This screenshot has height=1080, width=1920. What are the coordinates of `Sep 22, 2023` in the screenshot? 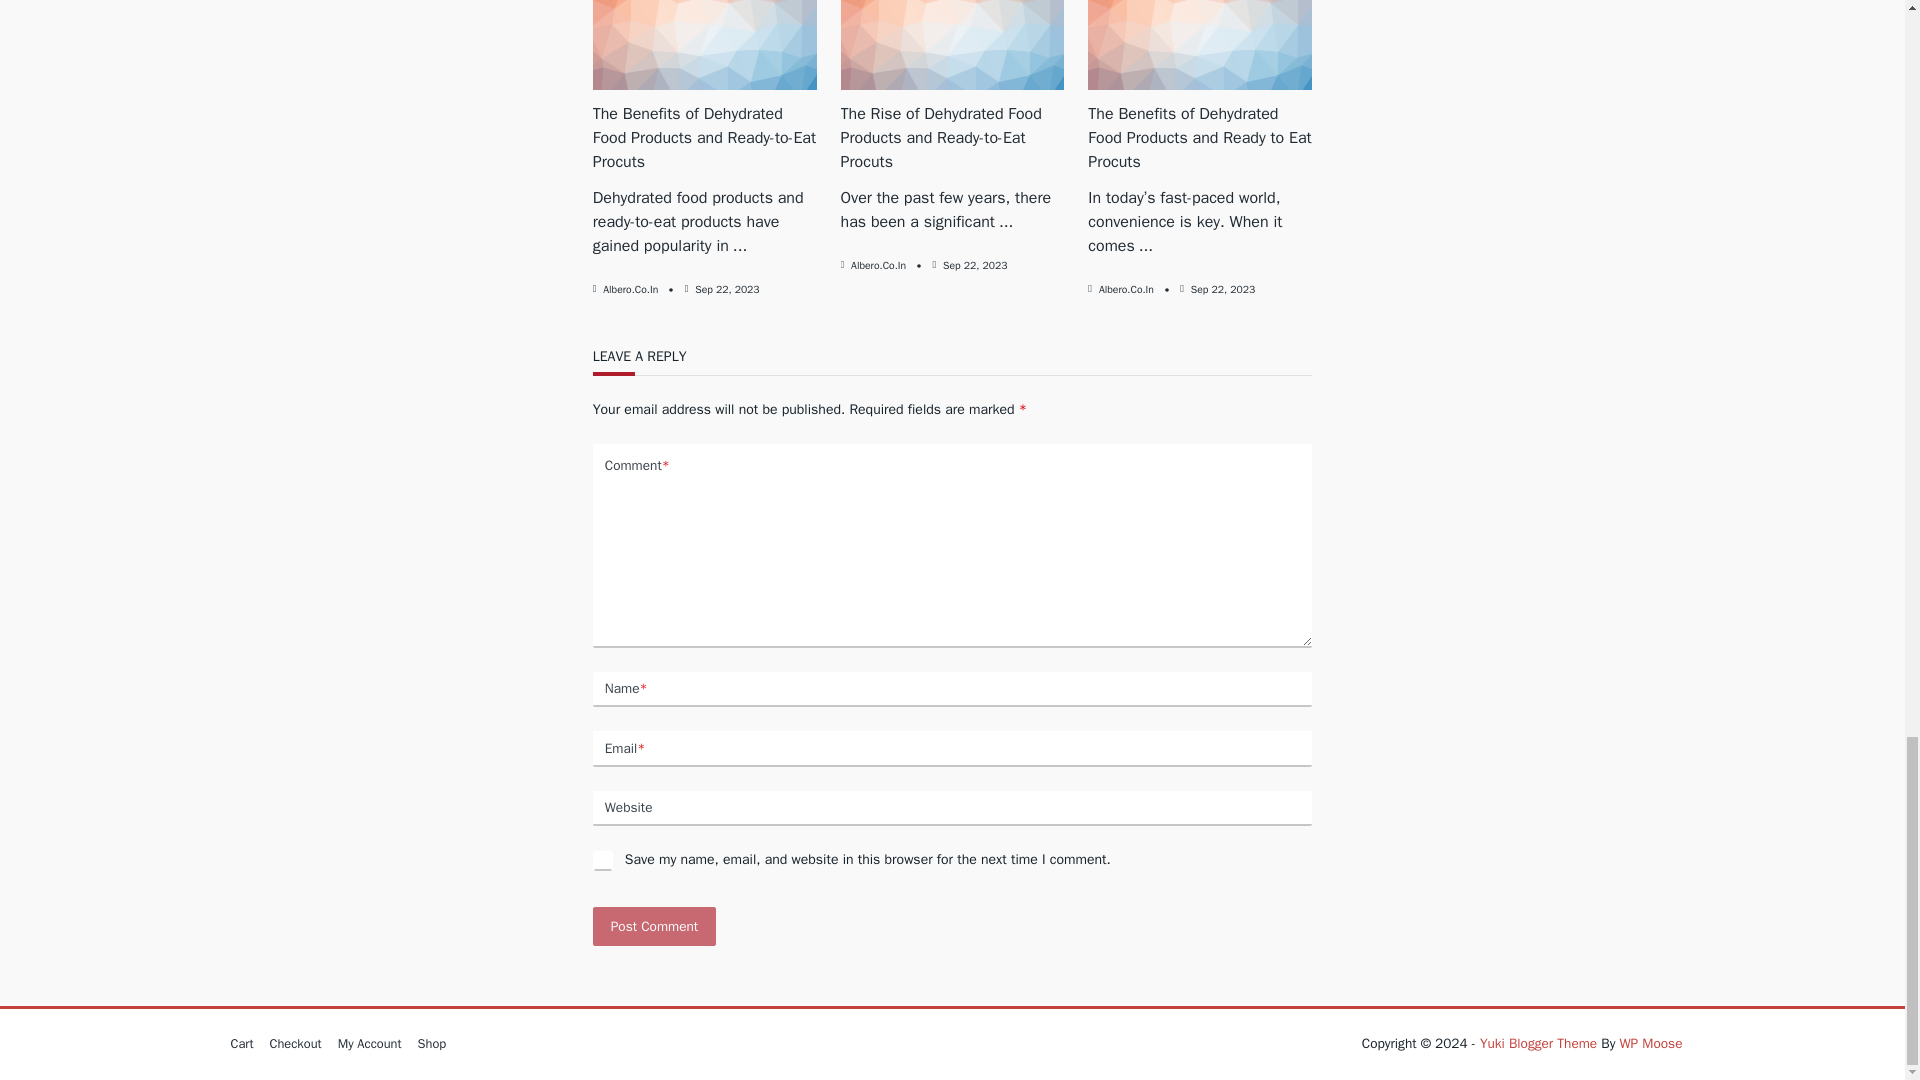 It's located at (726, 288).